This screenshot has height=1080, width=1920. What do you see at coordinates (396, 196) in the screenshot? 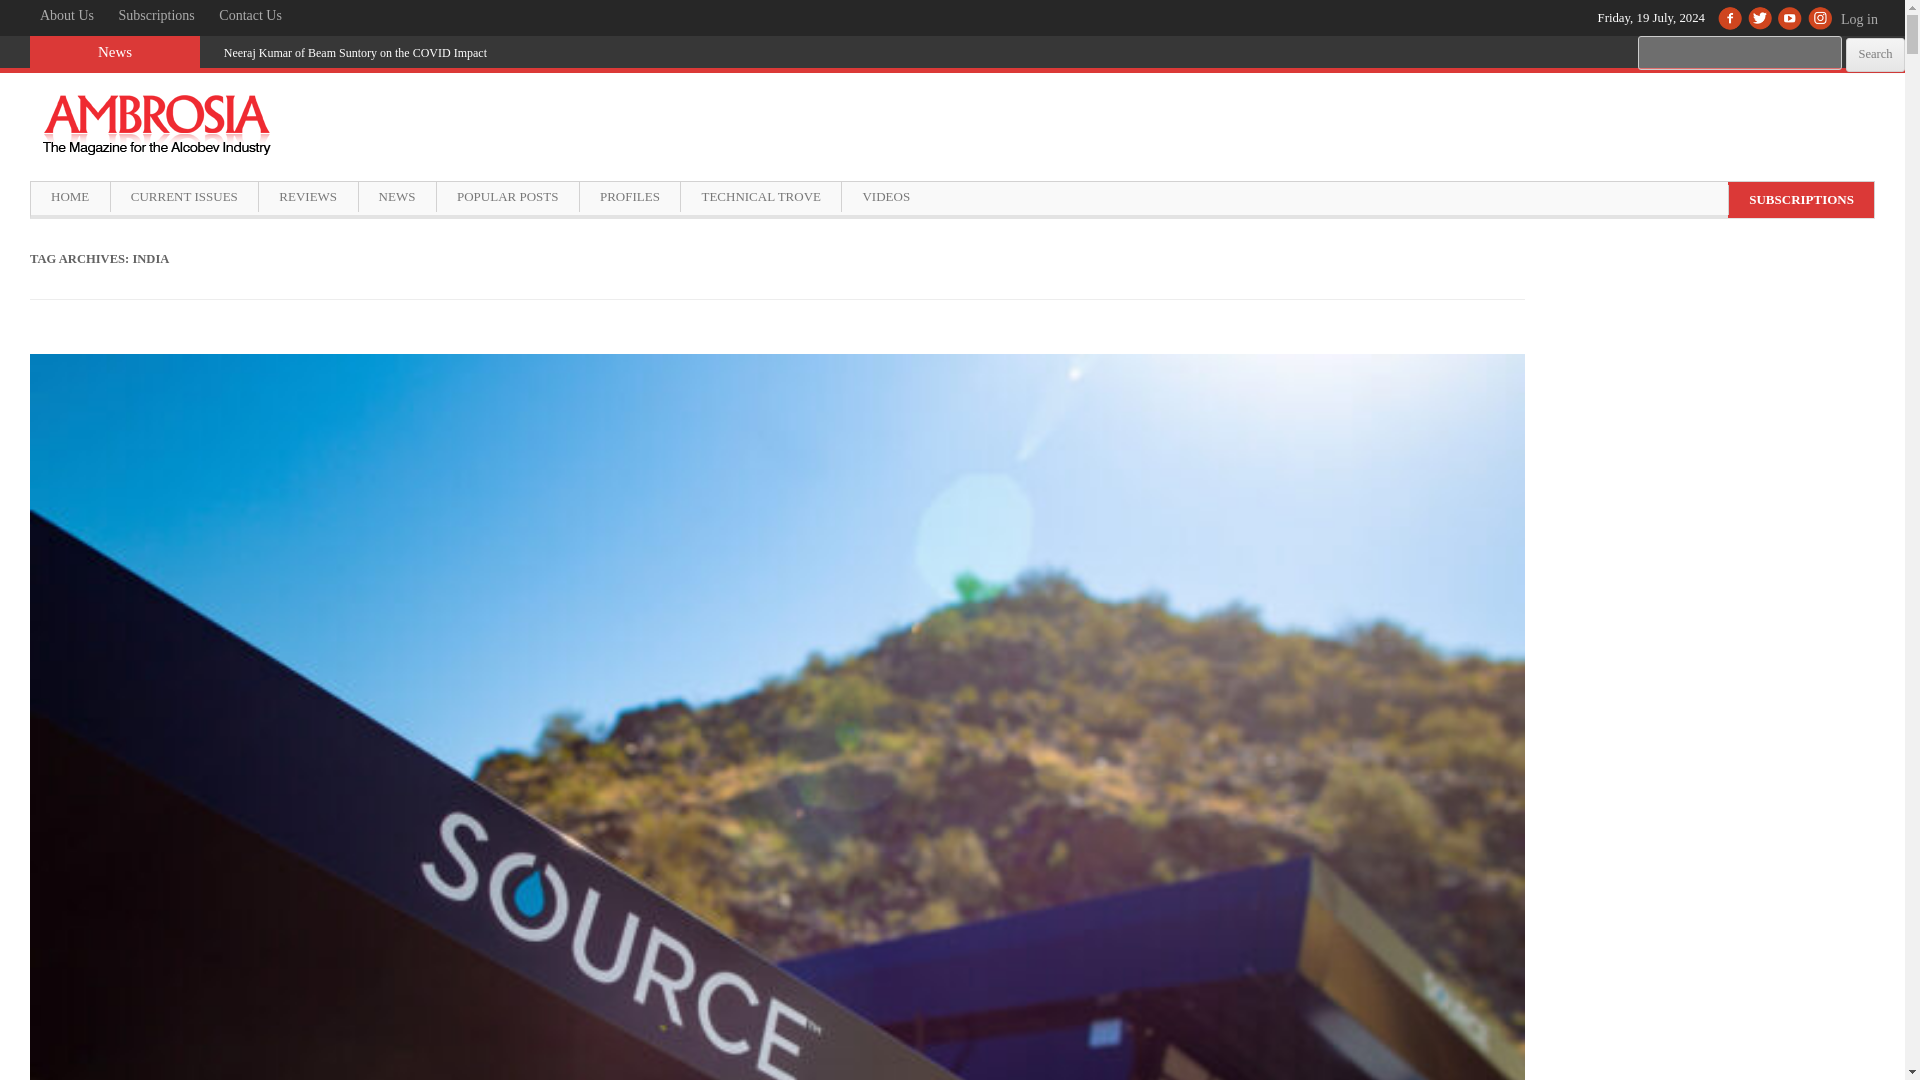
I see `NEWS` at bounding box center [396, 196].